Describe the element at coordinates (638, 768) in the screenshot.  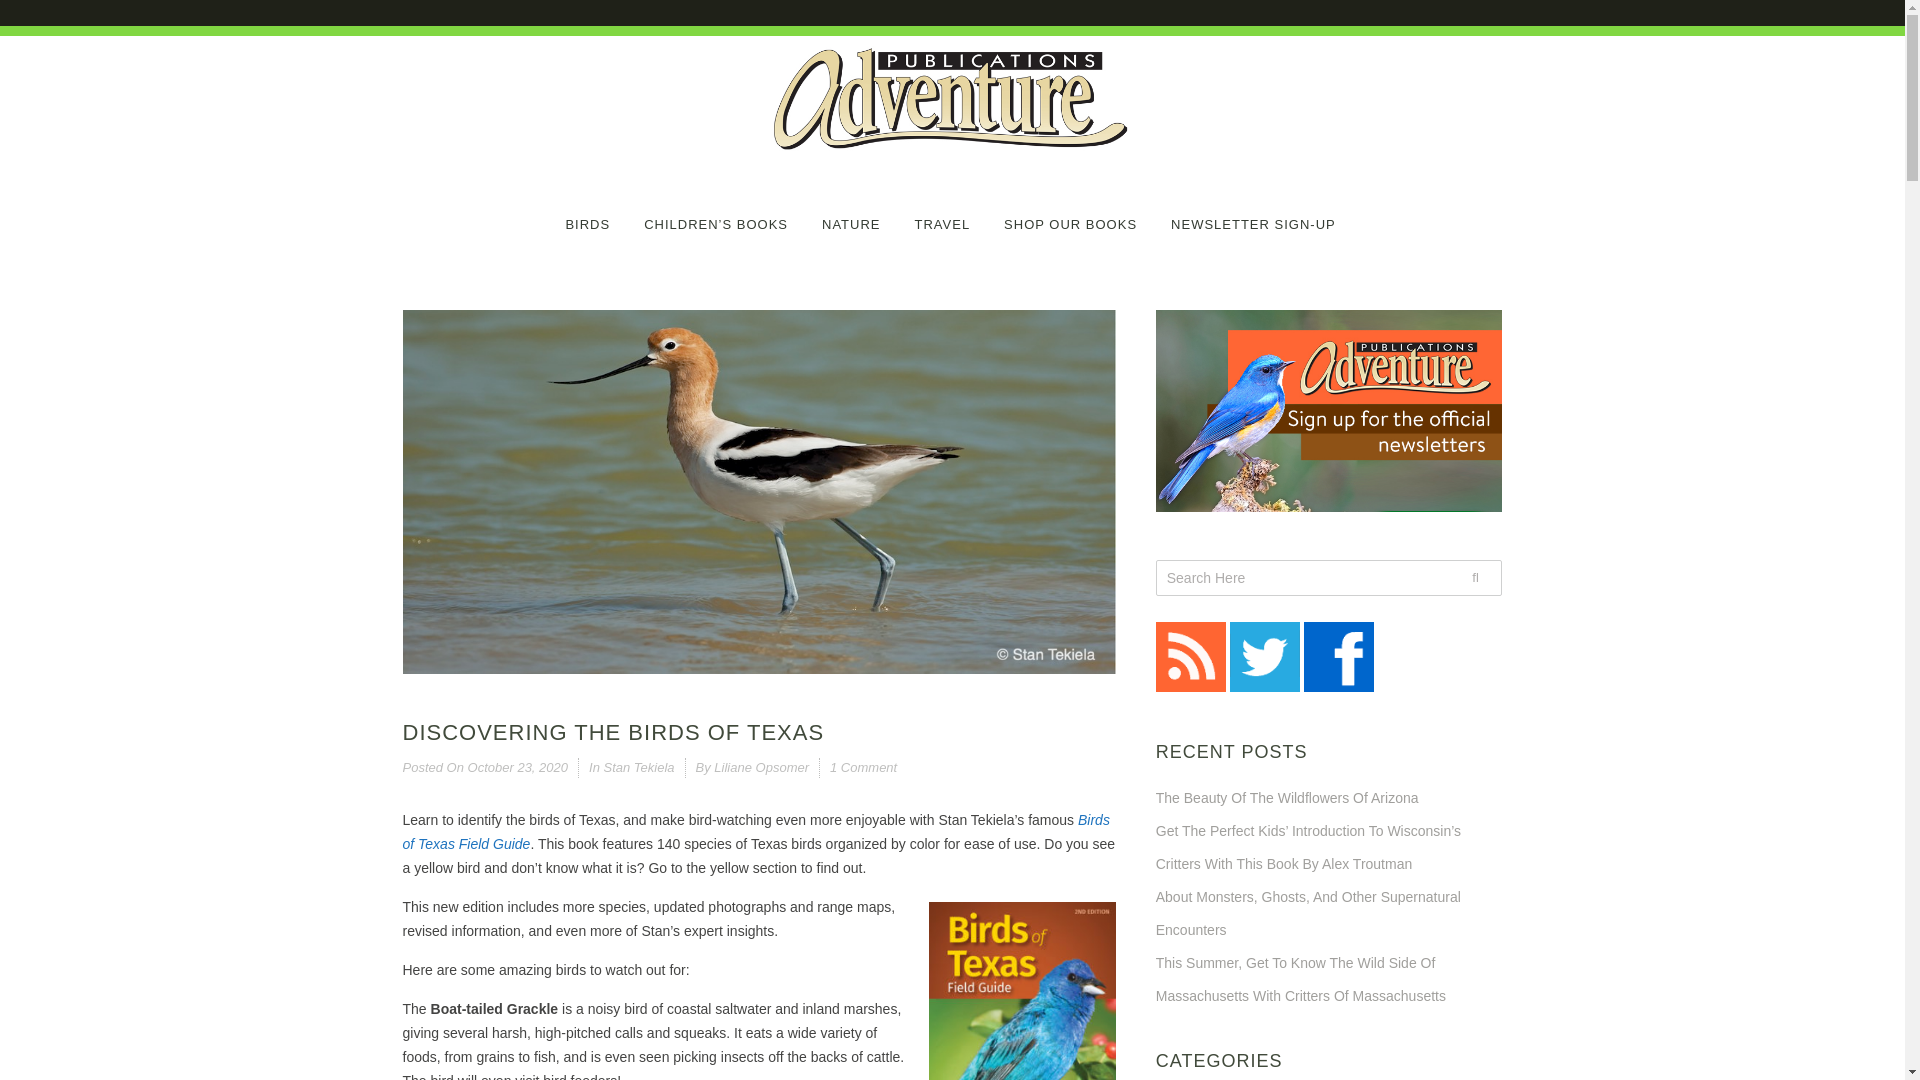
I see `Stan Tekiela` at that location.